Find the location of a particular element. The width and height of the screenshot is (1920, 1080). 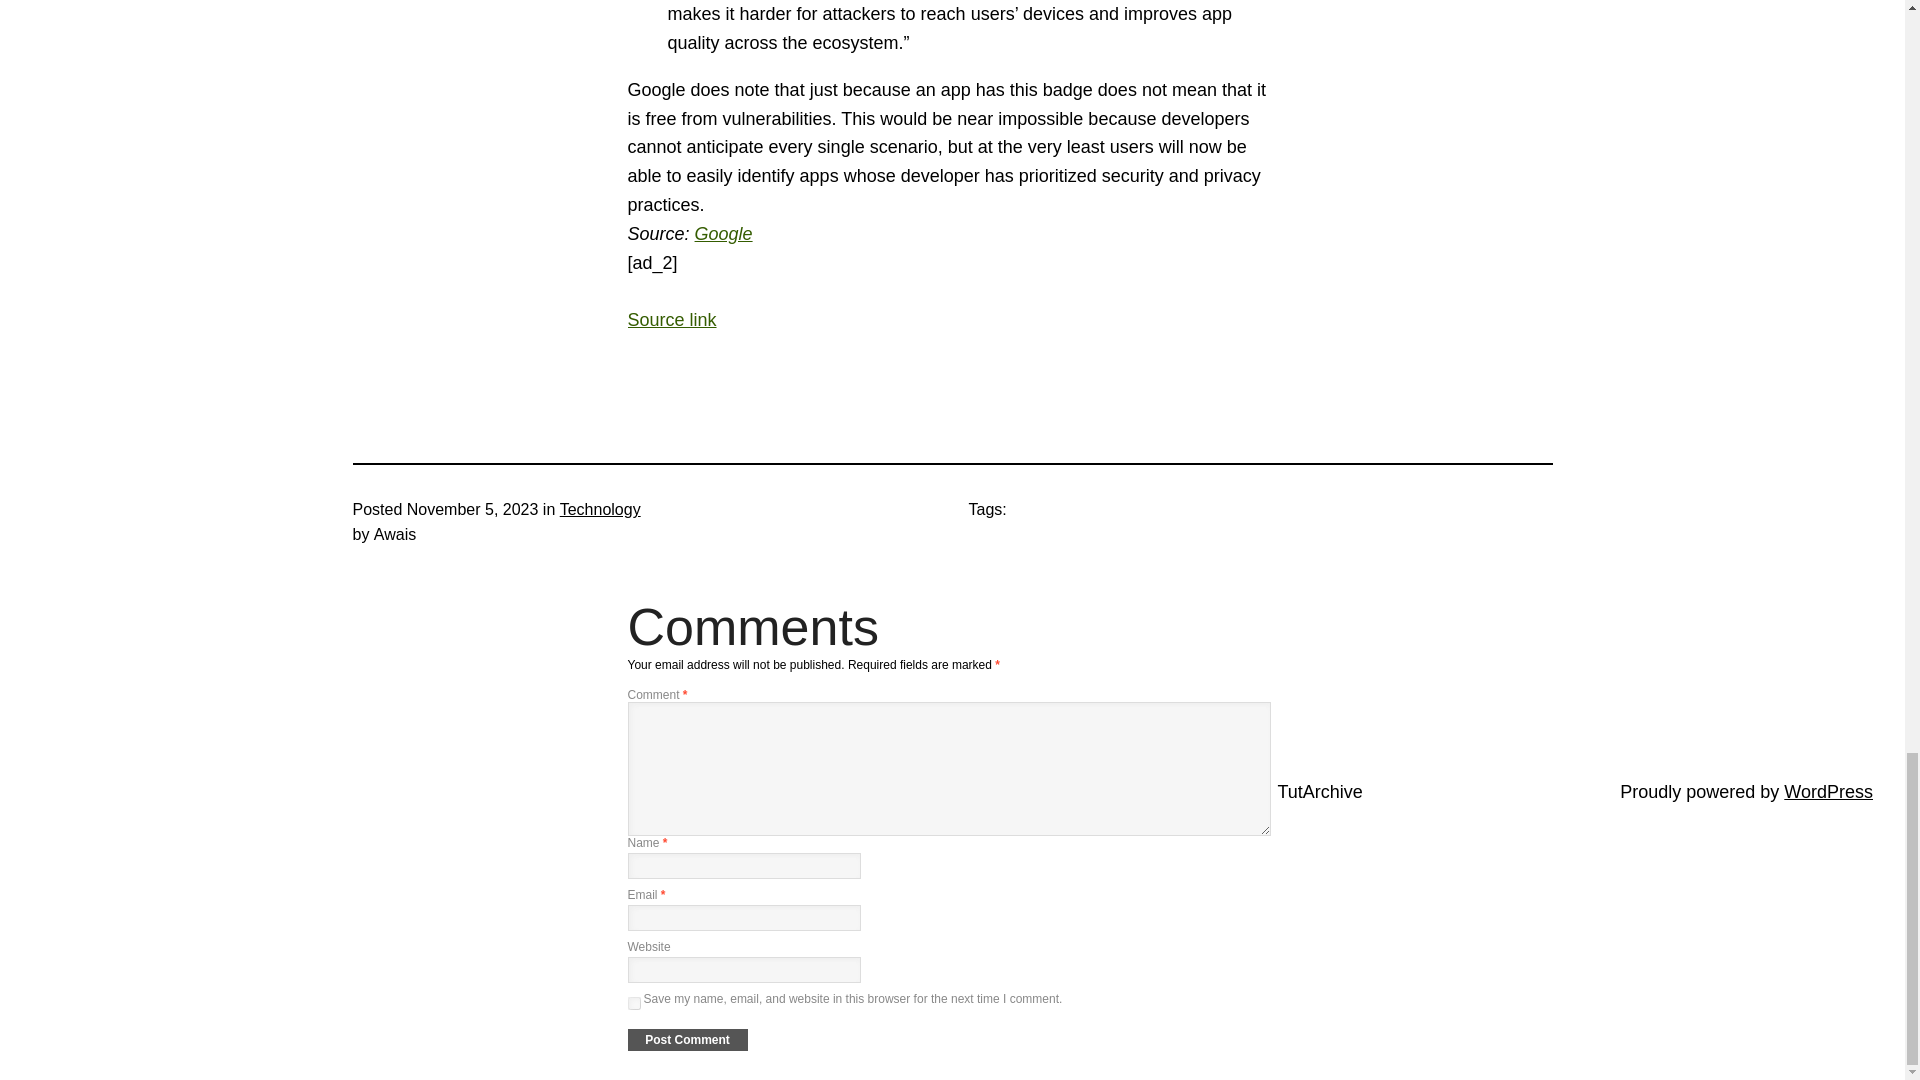

Post Comment is located at coordinates (688, 1040).